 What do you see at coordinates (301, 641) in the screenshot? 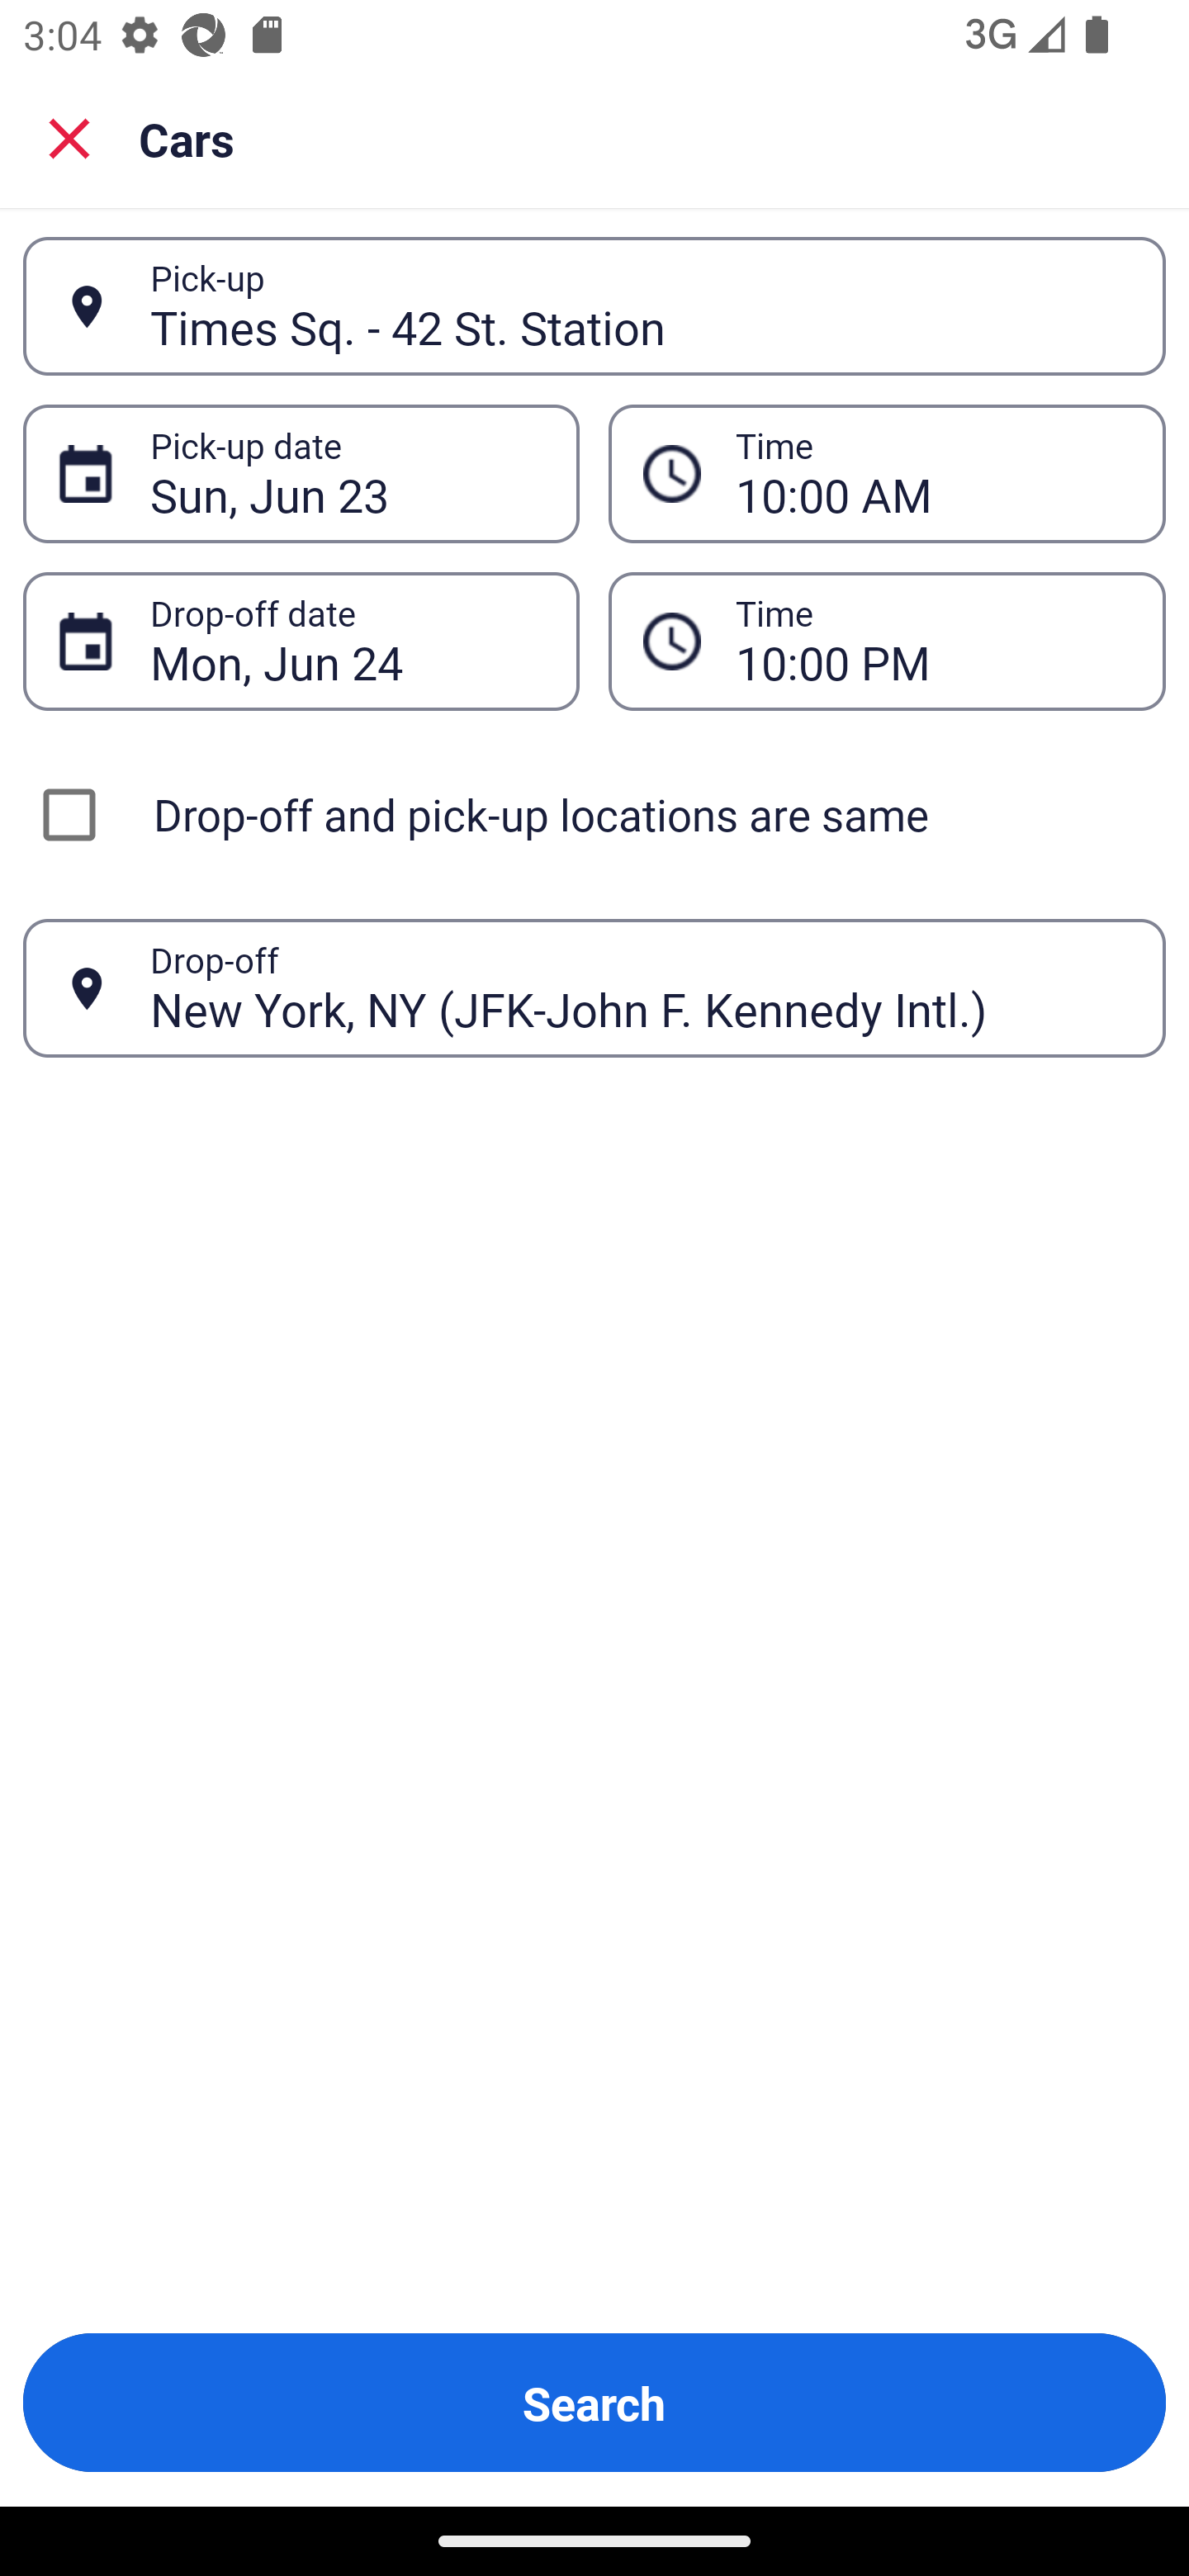
I see `Mon, Jun 24 Drop-off date` at bounding box center [301, 641].